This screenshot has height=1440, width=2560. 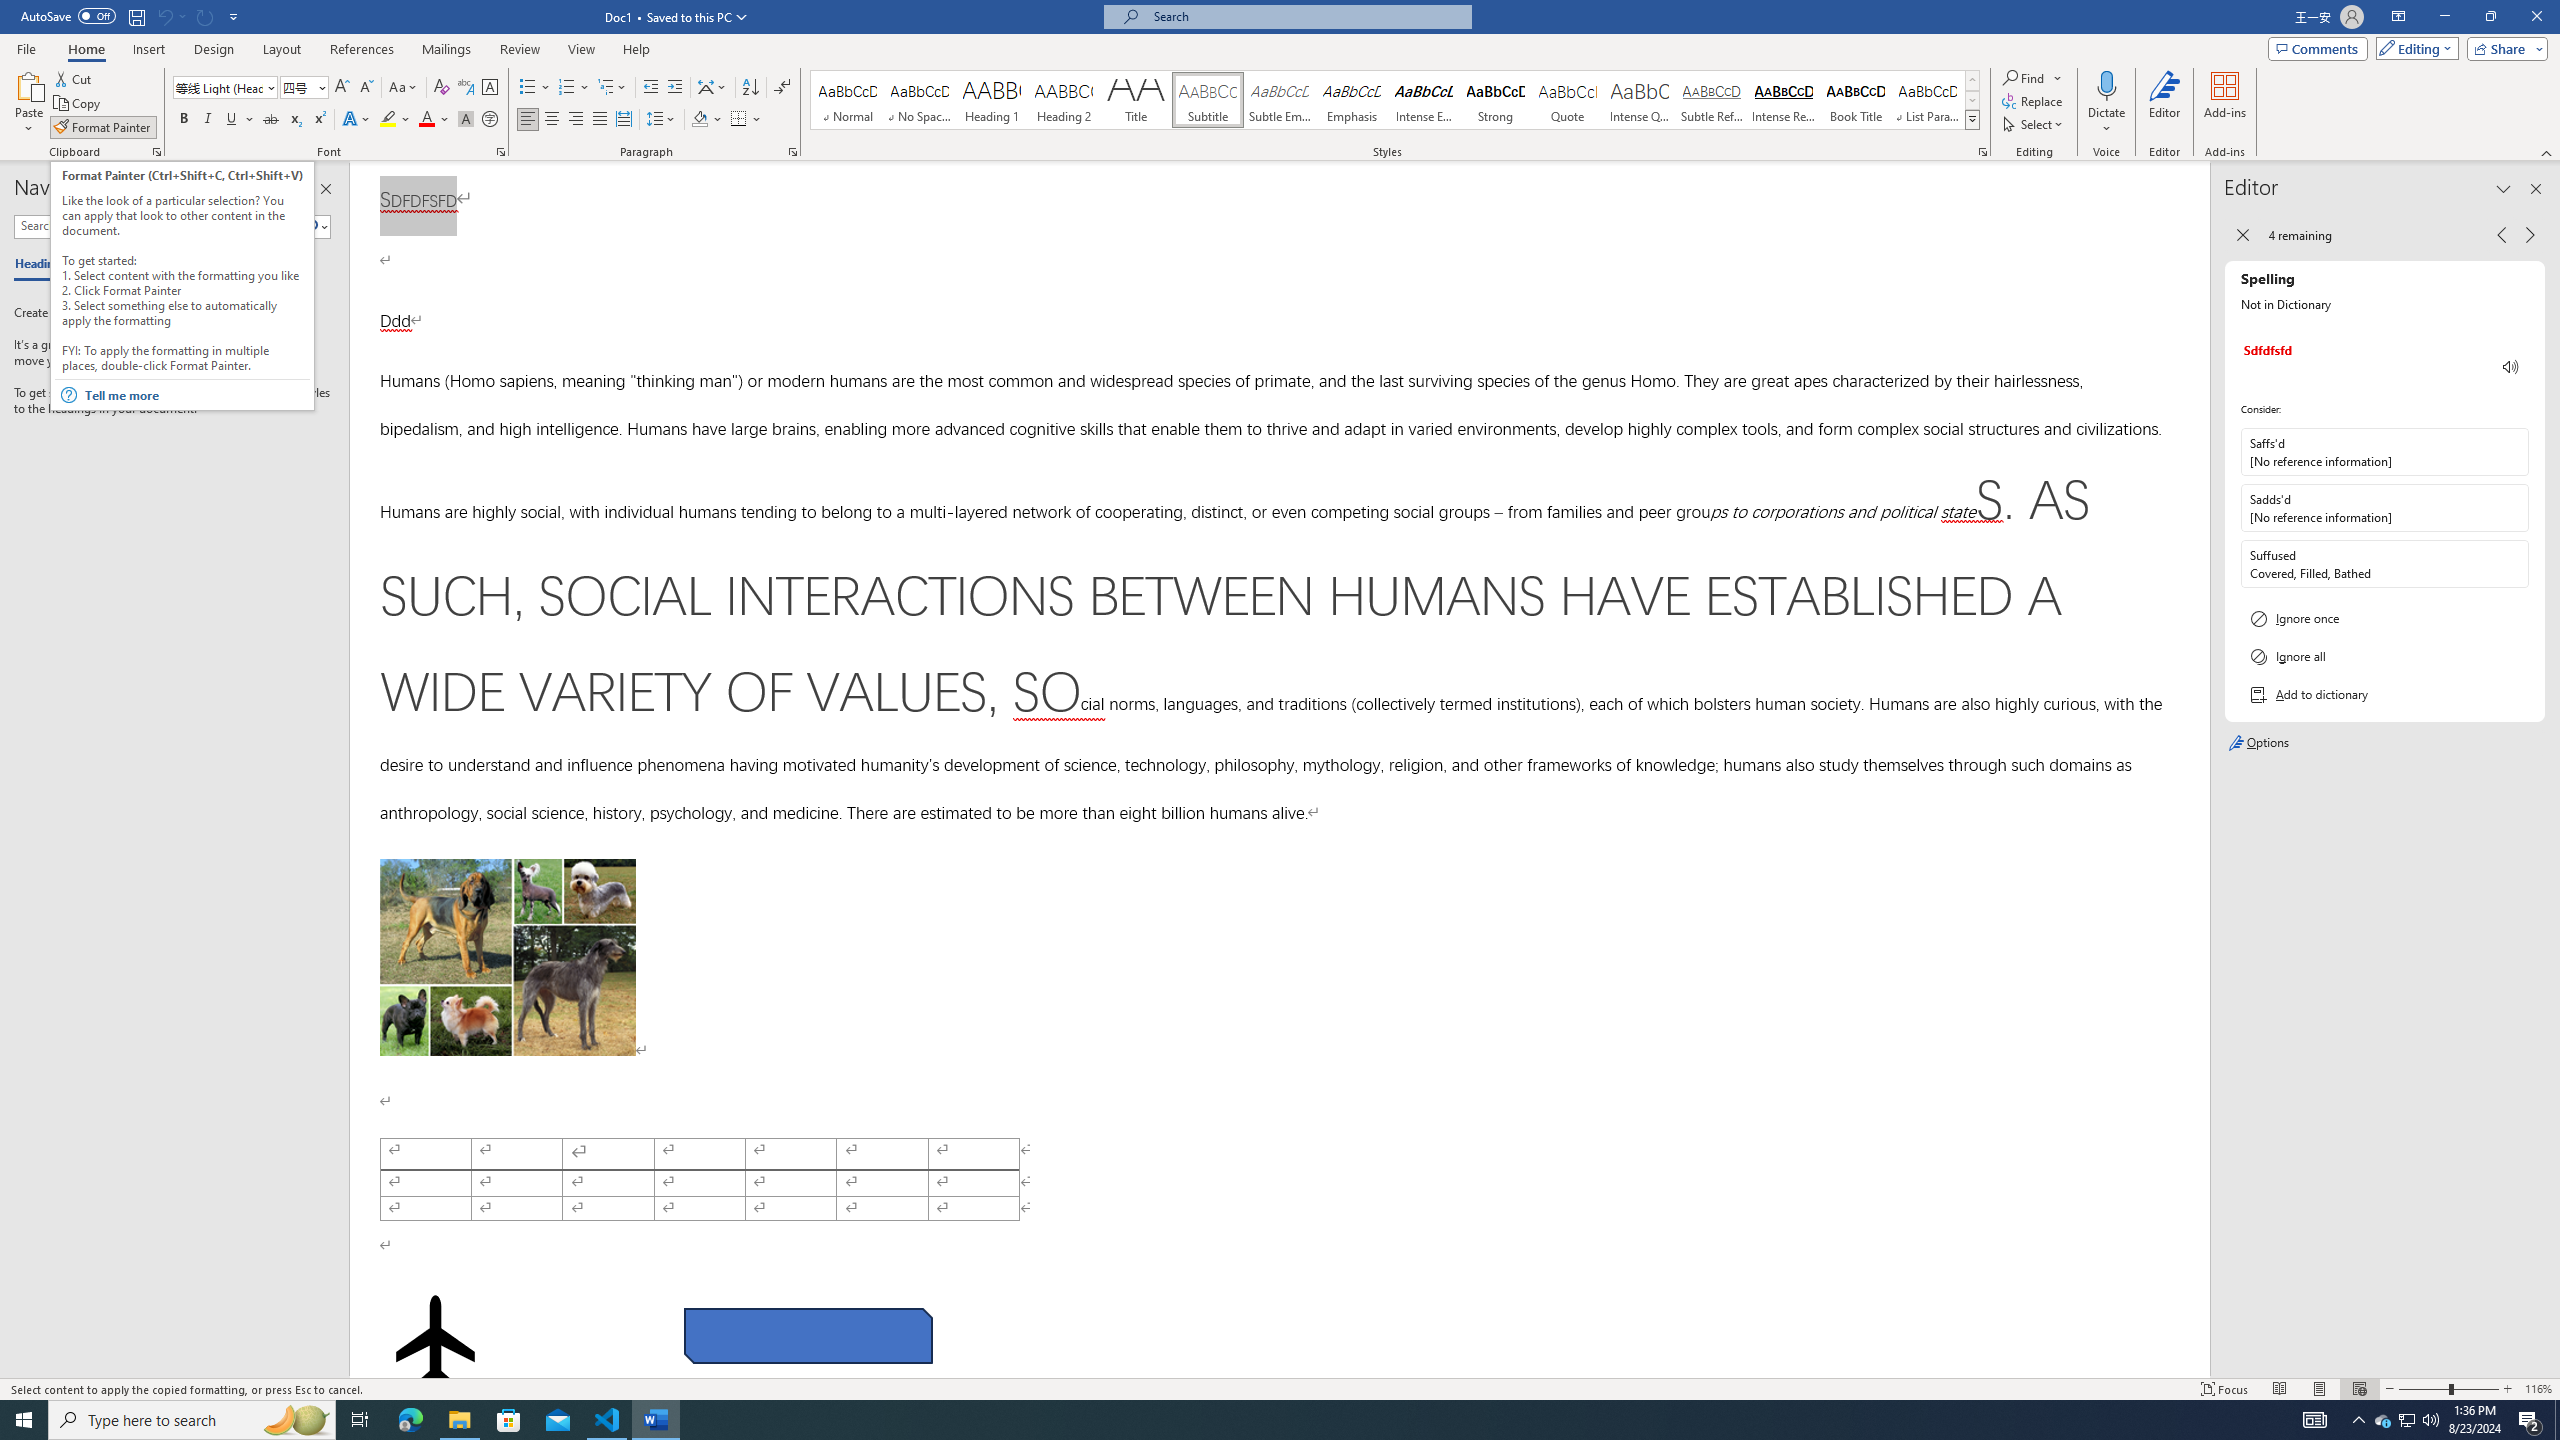 What do you see at coordinates (395, 120) in the screenshot?
I see `Text Highlight Color` at bounding box center [395, 120].